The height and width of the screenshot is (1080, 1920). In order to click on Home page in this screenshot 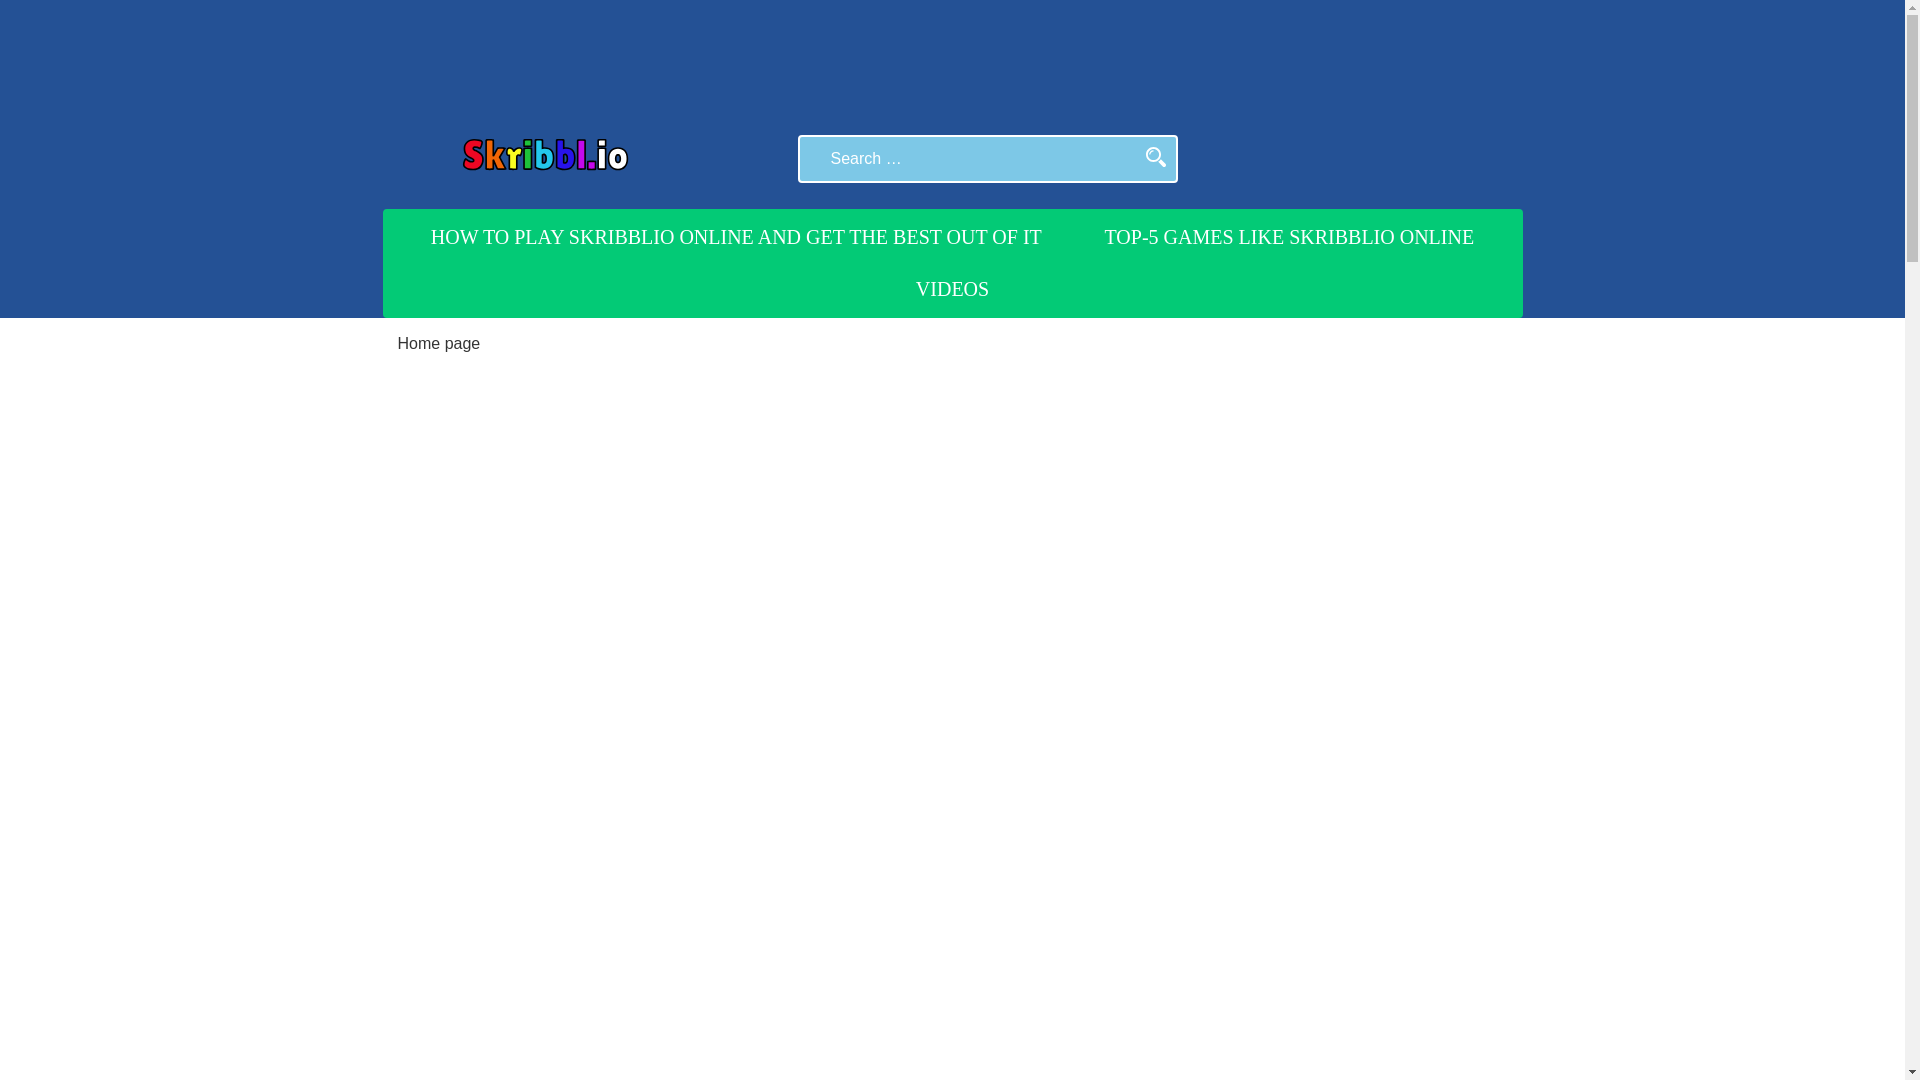, I will do `click(439, 343)`.